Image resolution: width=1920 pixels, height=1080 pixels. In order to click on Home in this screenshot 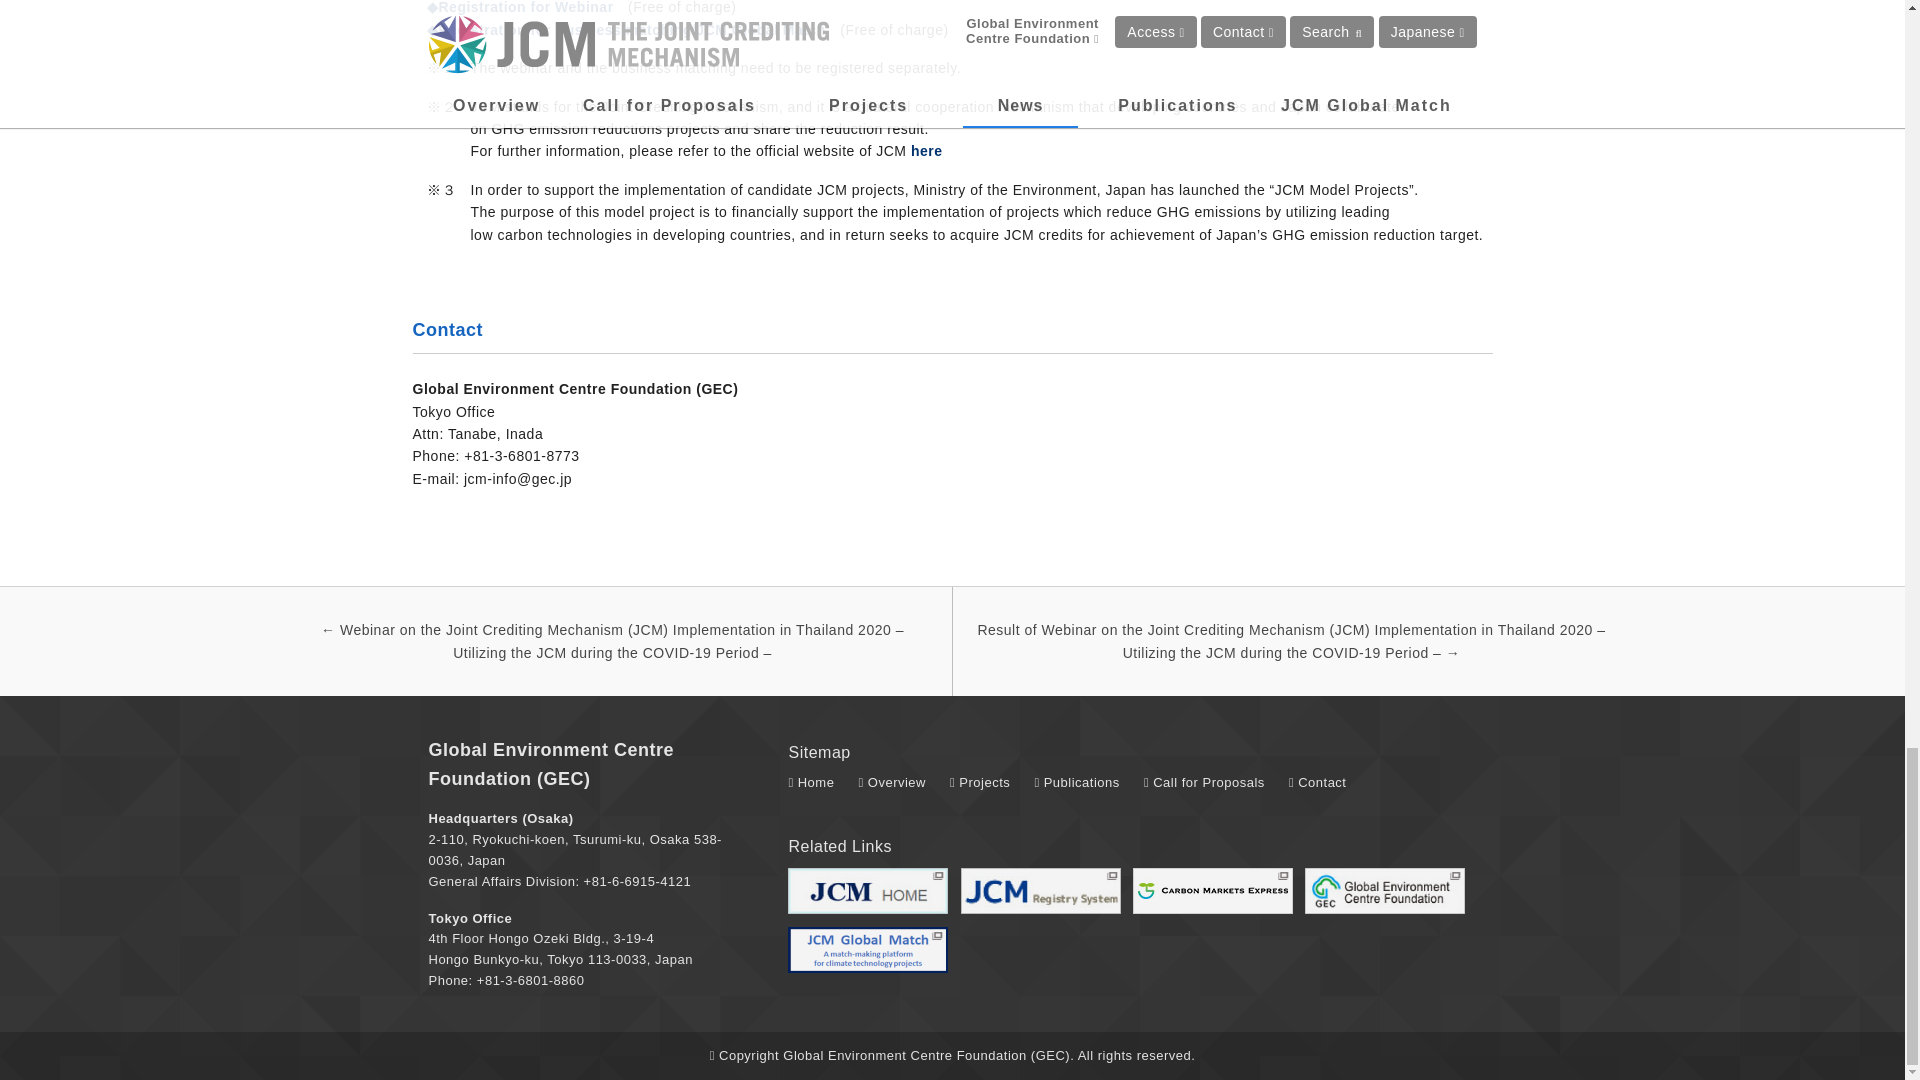, I will do `click(810, 783)`.